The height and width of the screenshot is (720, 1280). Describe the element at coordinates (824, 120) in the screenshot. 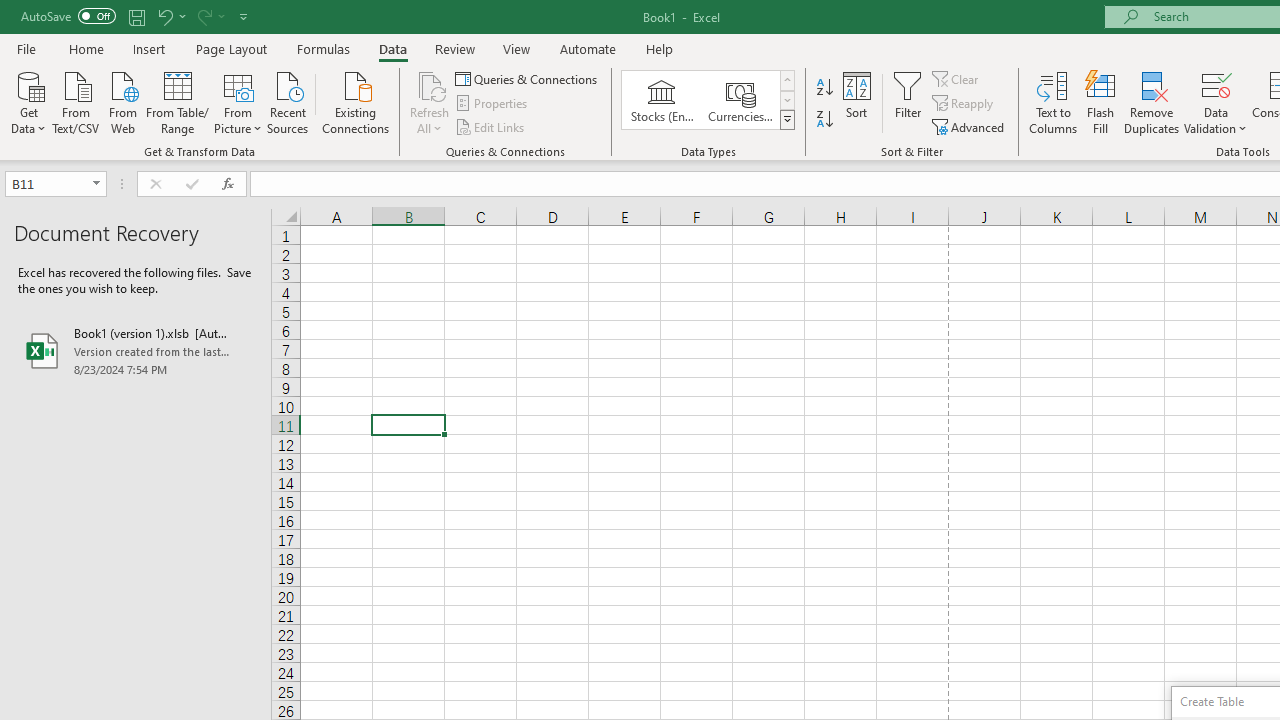

I see `Sort Z to A` at that location.